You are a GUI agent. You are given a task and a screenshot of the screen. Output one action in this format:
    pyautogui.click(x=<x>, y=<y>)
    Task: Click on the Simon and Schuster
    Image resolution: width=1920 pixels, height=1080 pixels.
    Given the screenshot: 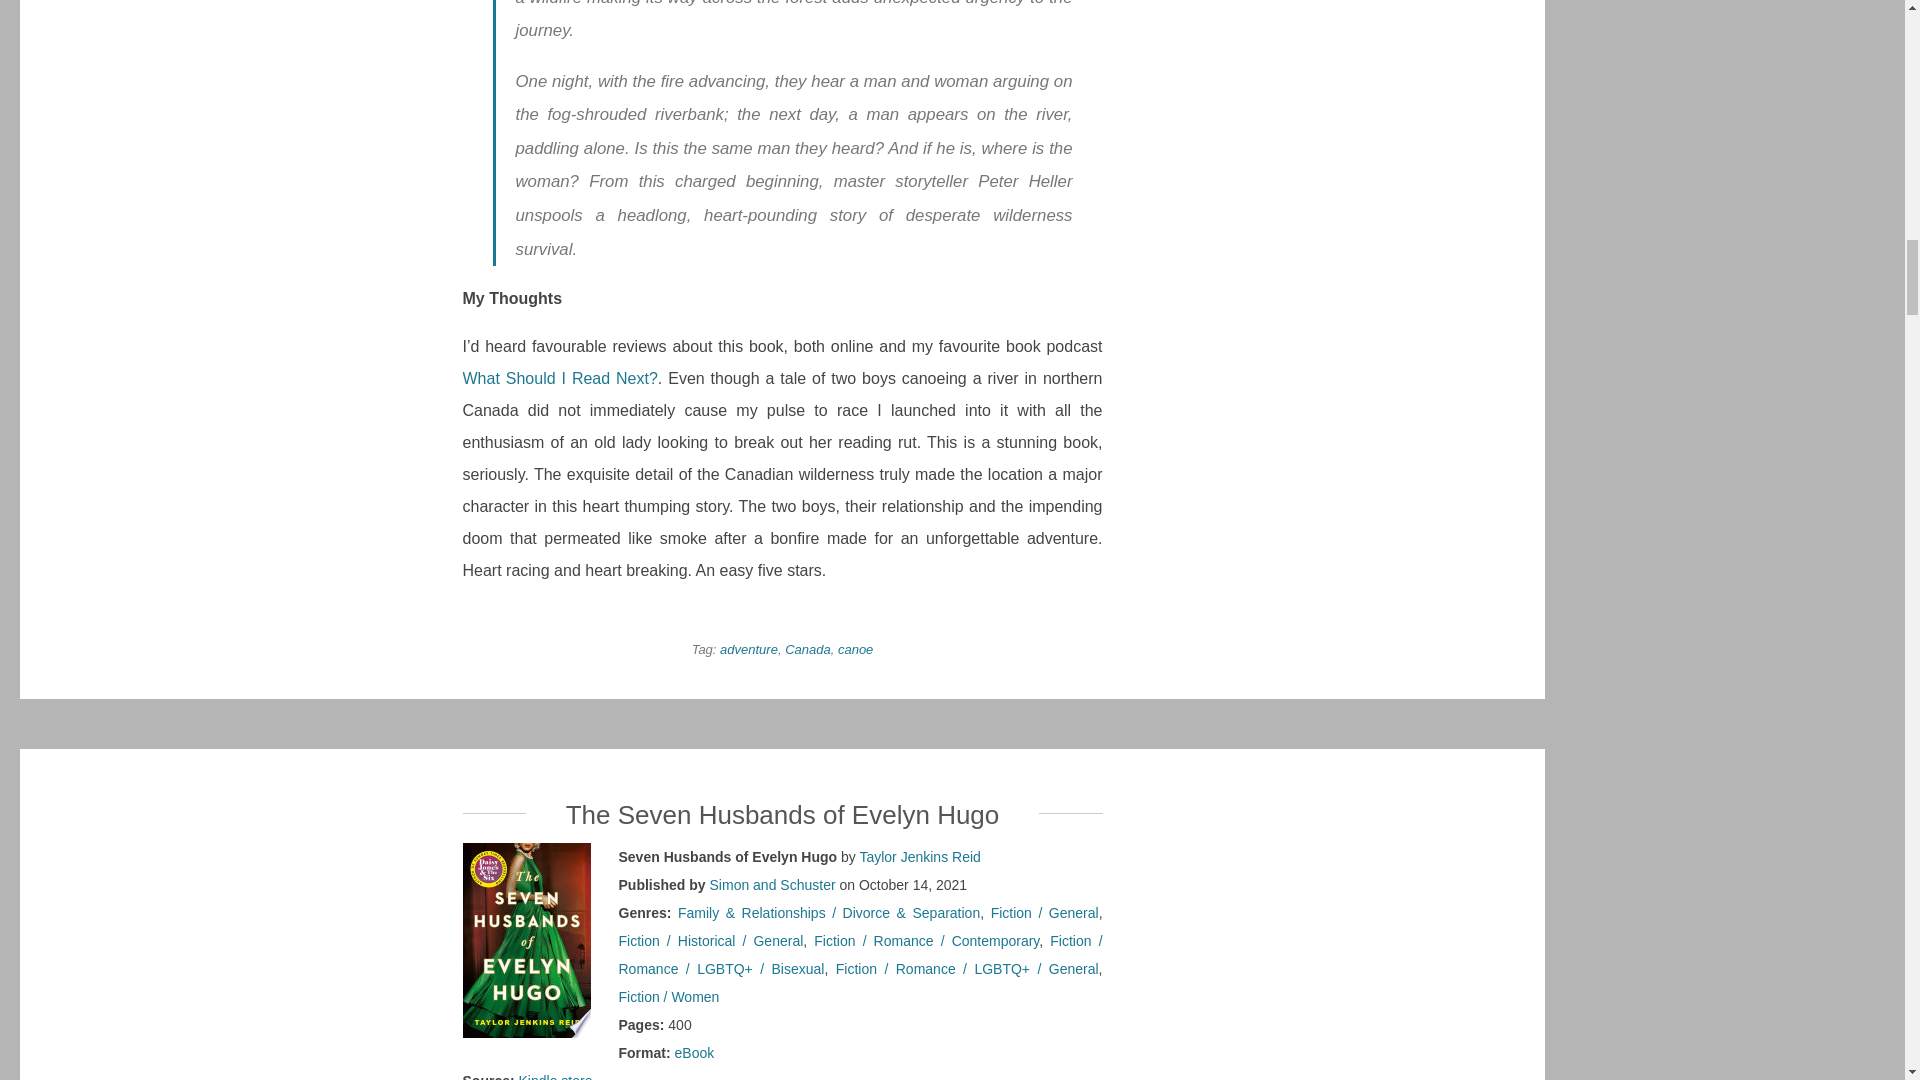 What is the action you would take?
    pyautogui.click(x=772, y=884)
    